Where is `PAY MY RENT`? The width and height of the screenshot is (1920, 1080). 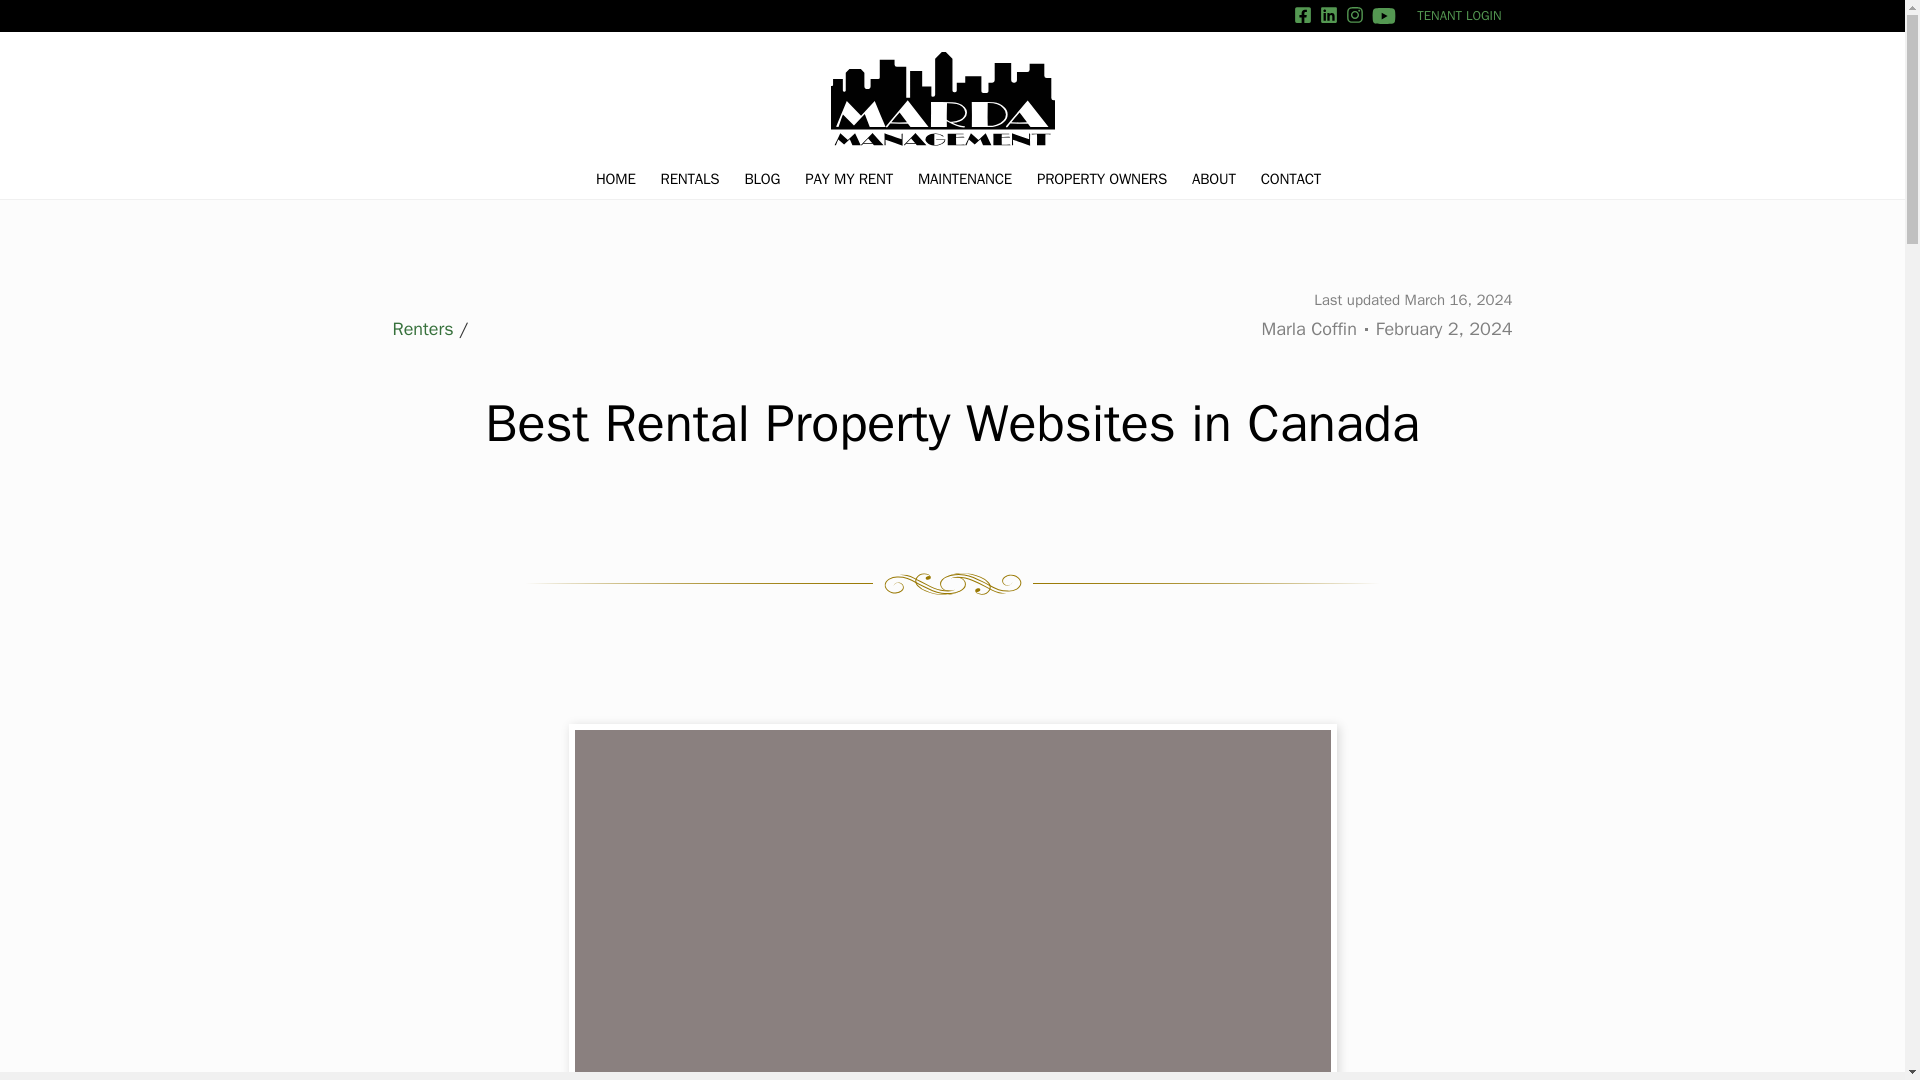 PAY MY RENT is located at coordinates (848, 178).